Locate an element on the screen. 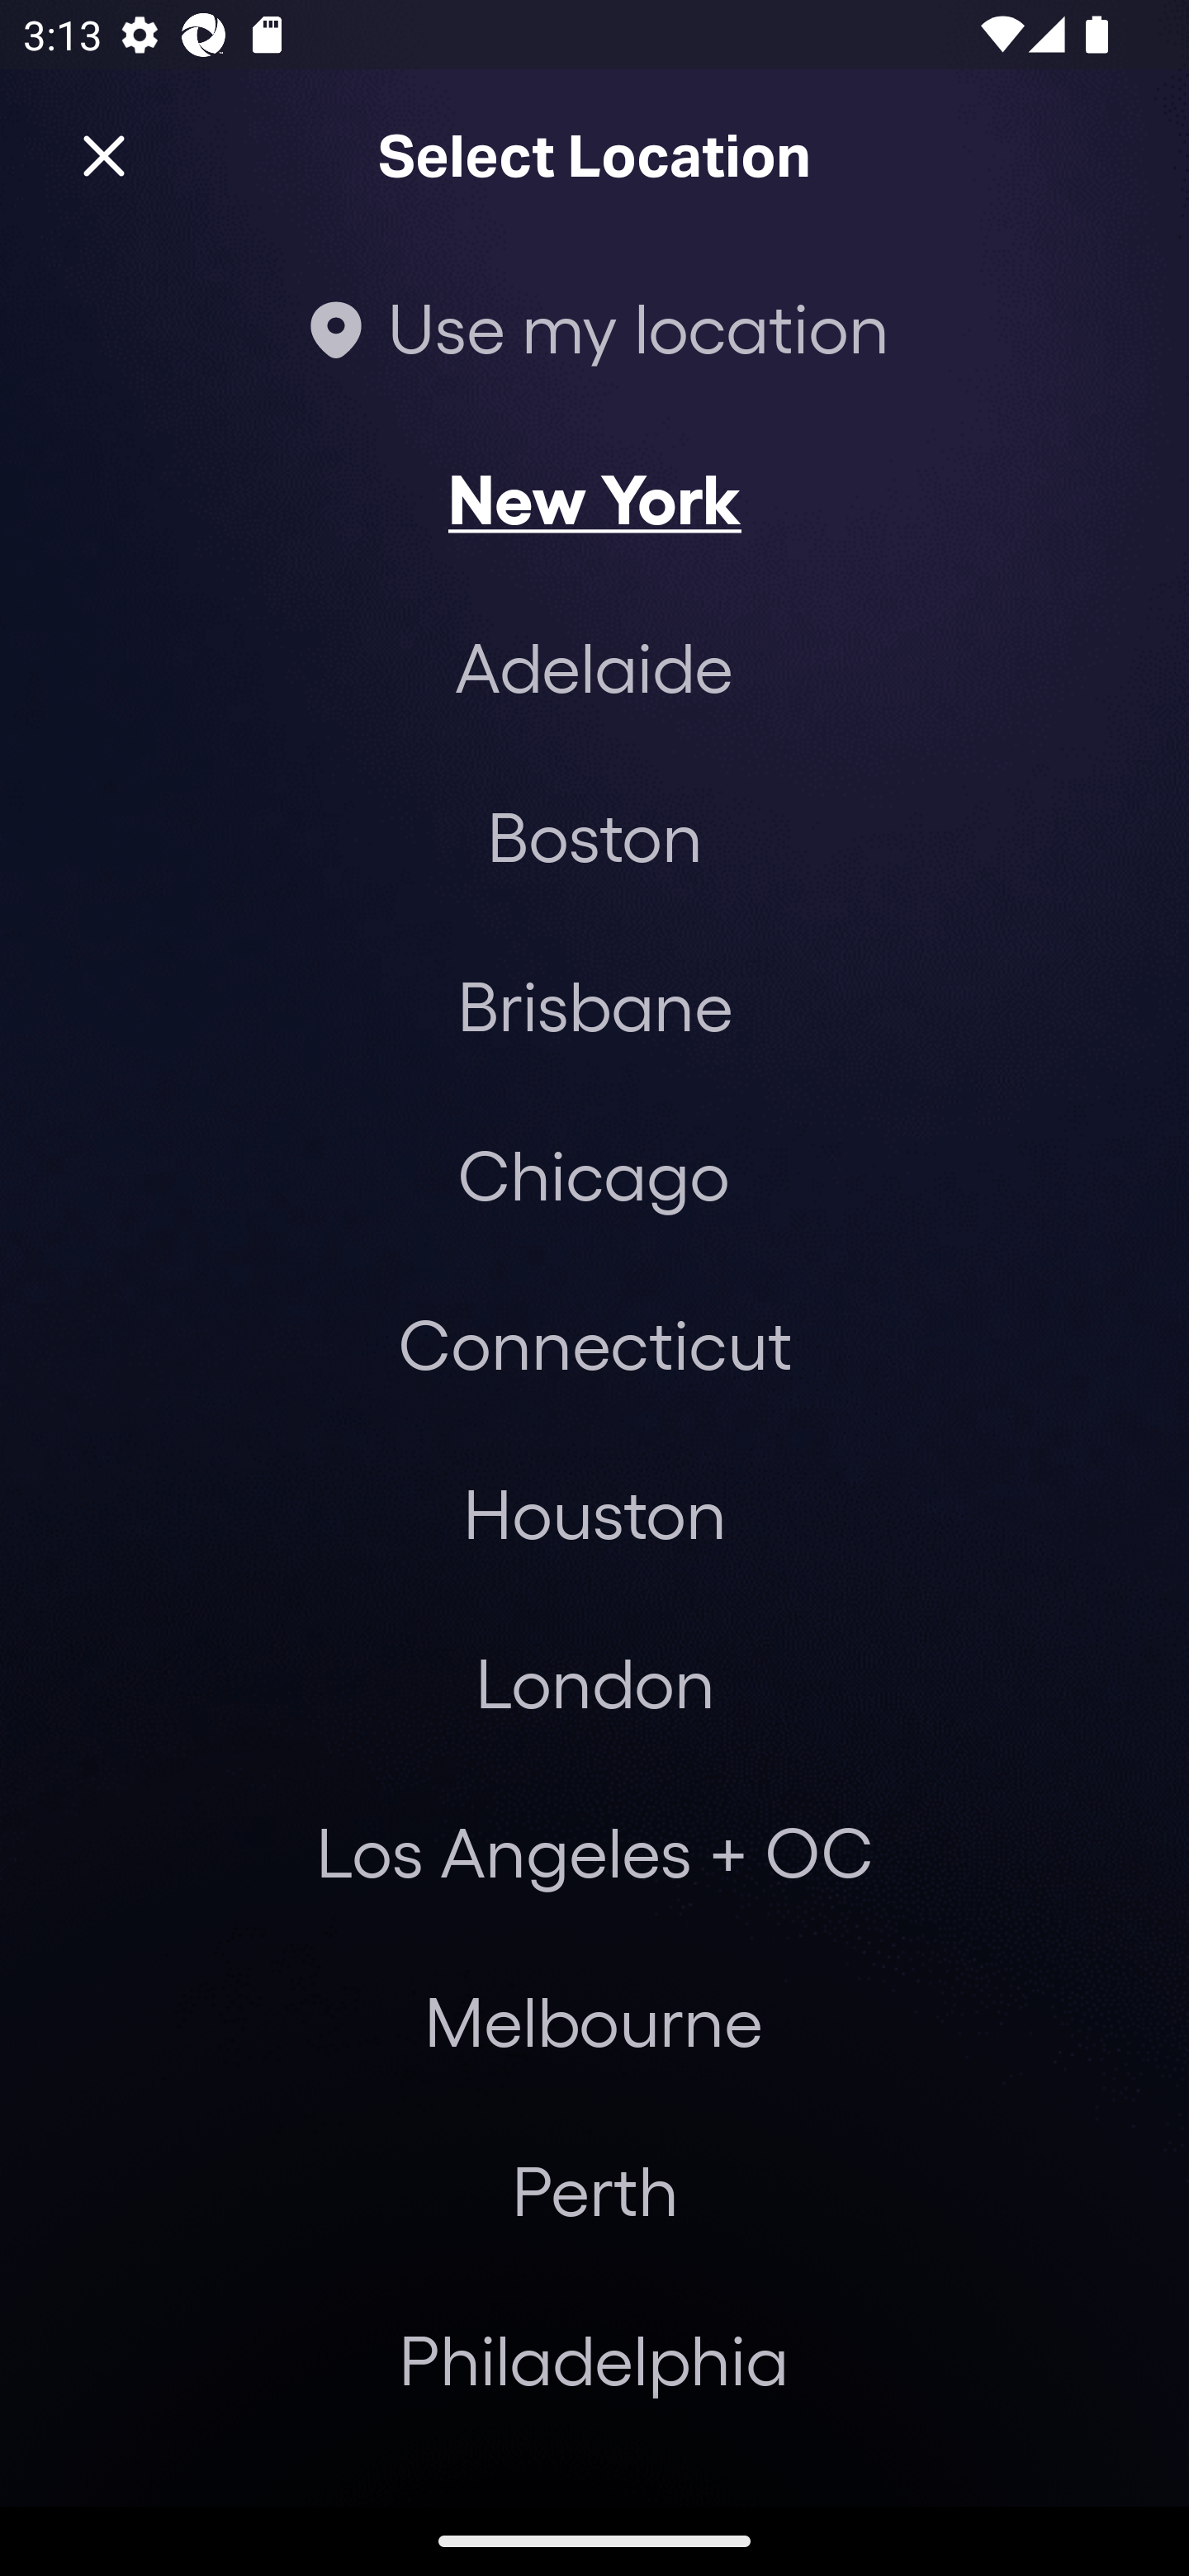  Boston is located at coordinates (594, 836).